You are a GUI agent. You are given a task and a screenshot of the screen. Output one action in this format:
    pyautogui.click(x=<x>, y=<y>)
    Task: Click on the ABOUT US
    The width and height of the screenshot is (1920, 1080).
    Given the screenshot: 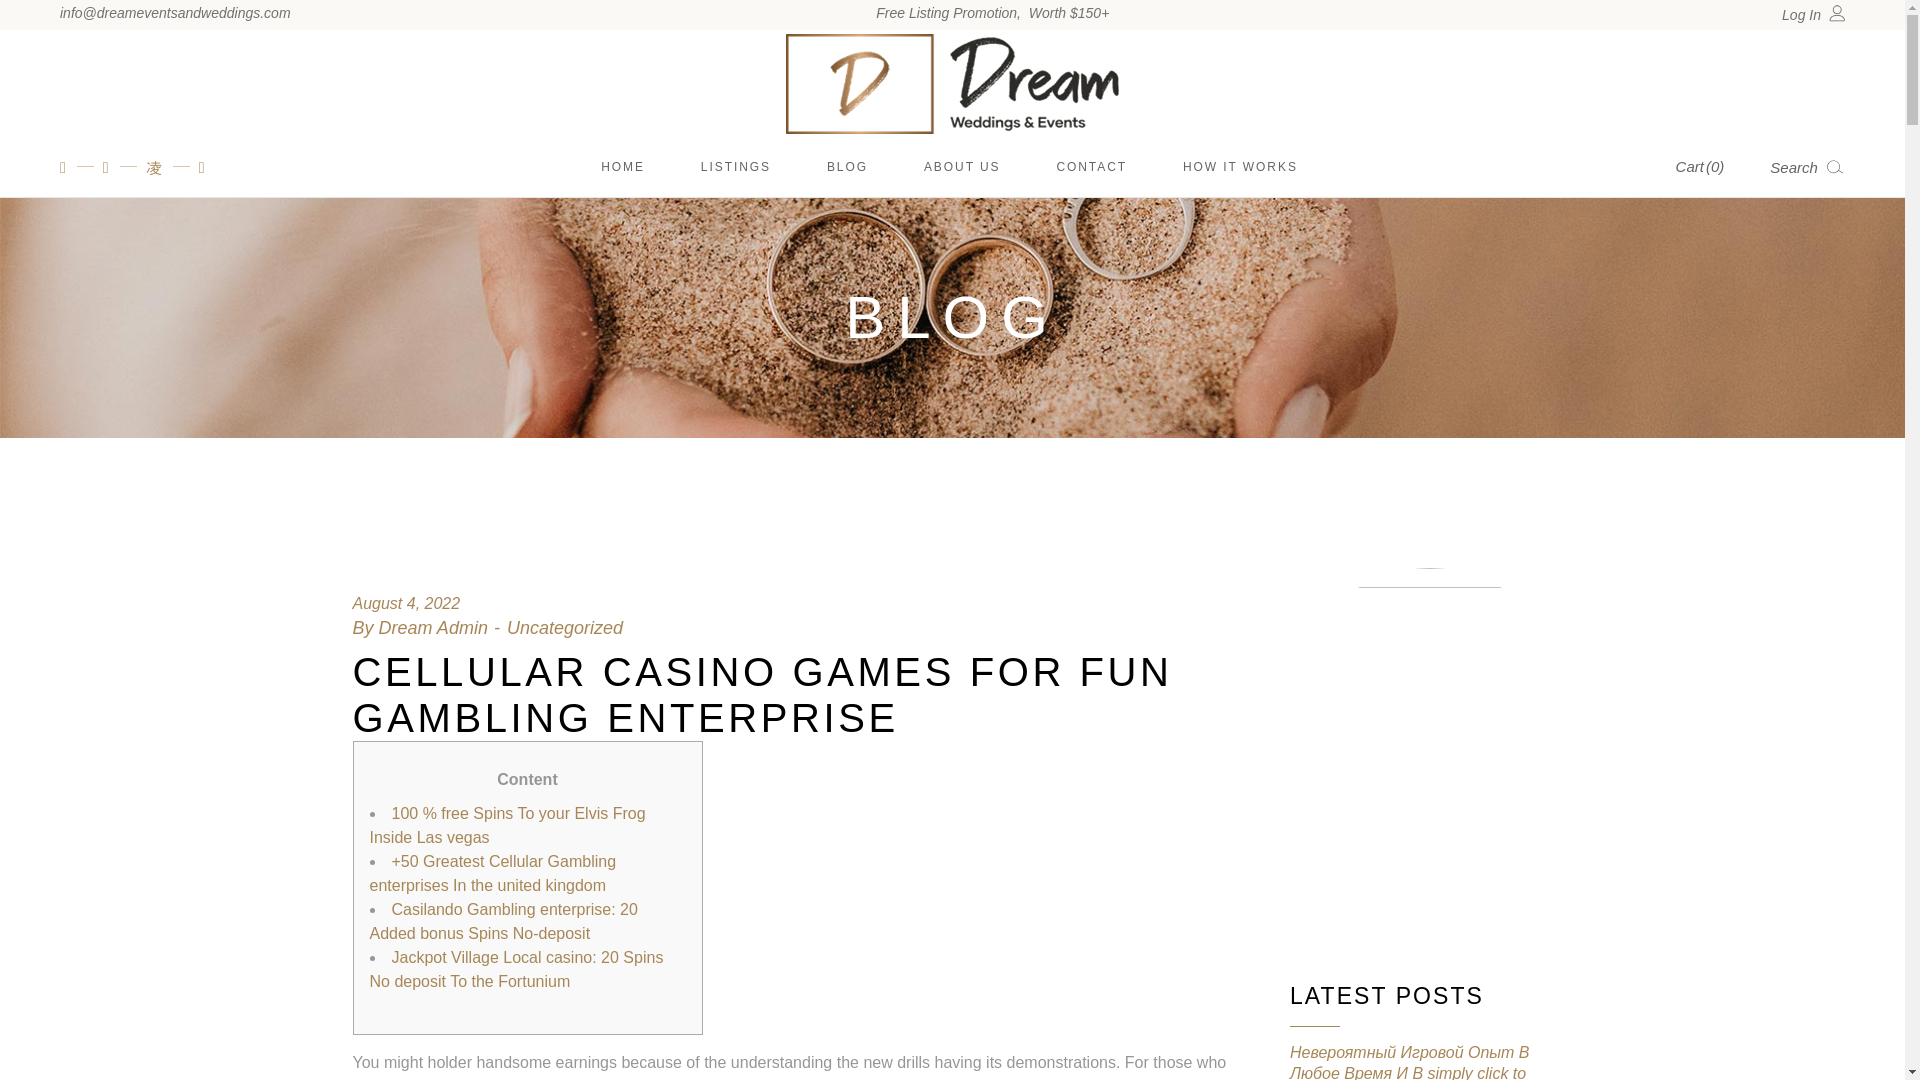 What is the action you would take?
    pyautogui.click(x=964, y=166)
    